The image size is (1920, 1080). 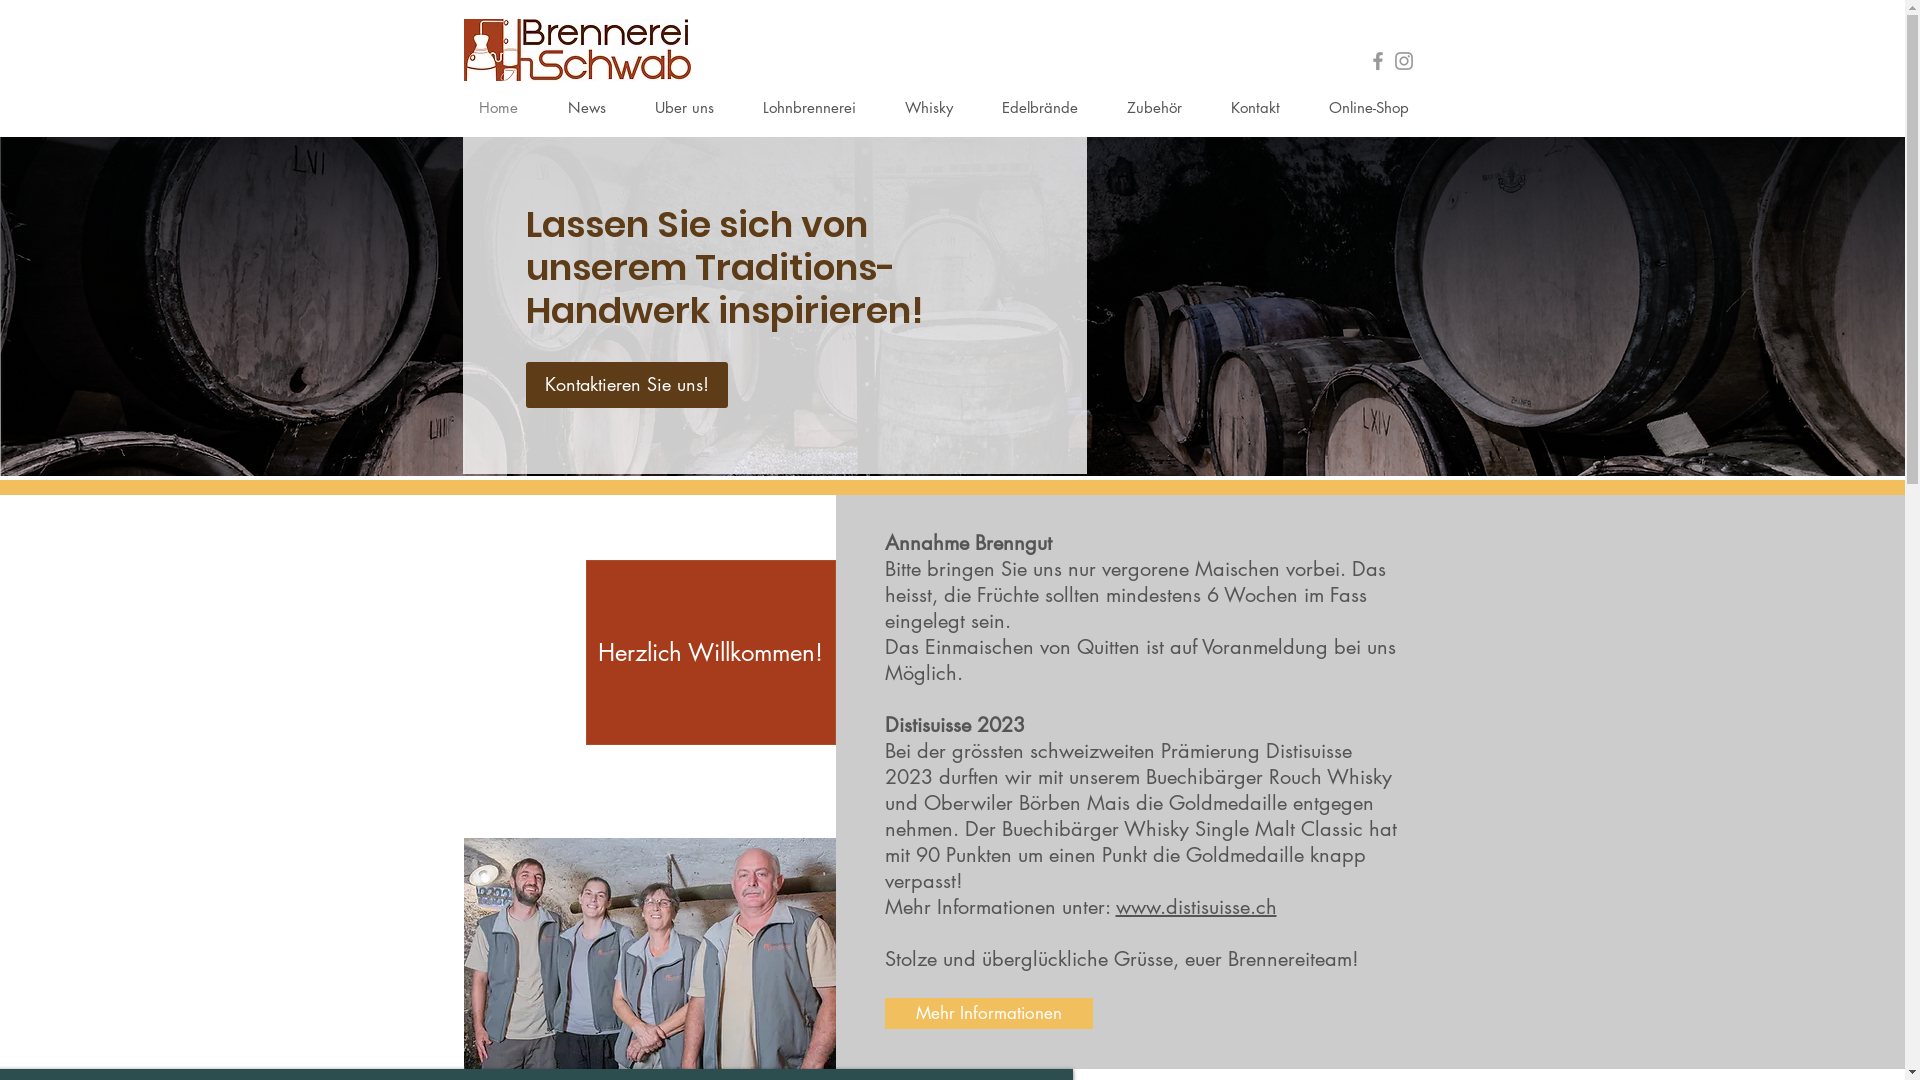 I want to click on www.distisuisse.ch, so click(x=1196, y=906).